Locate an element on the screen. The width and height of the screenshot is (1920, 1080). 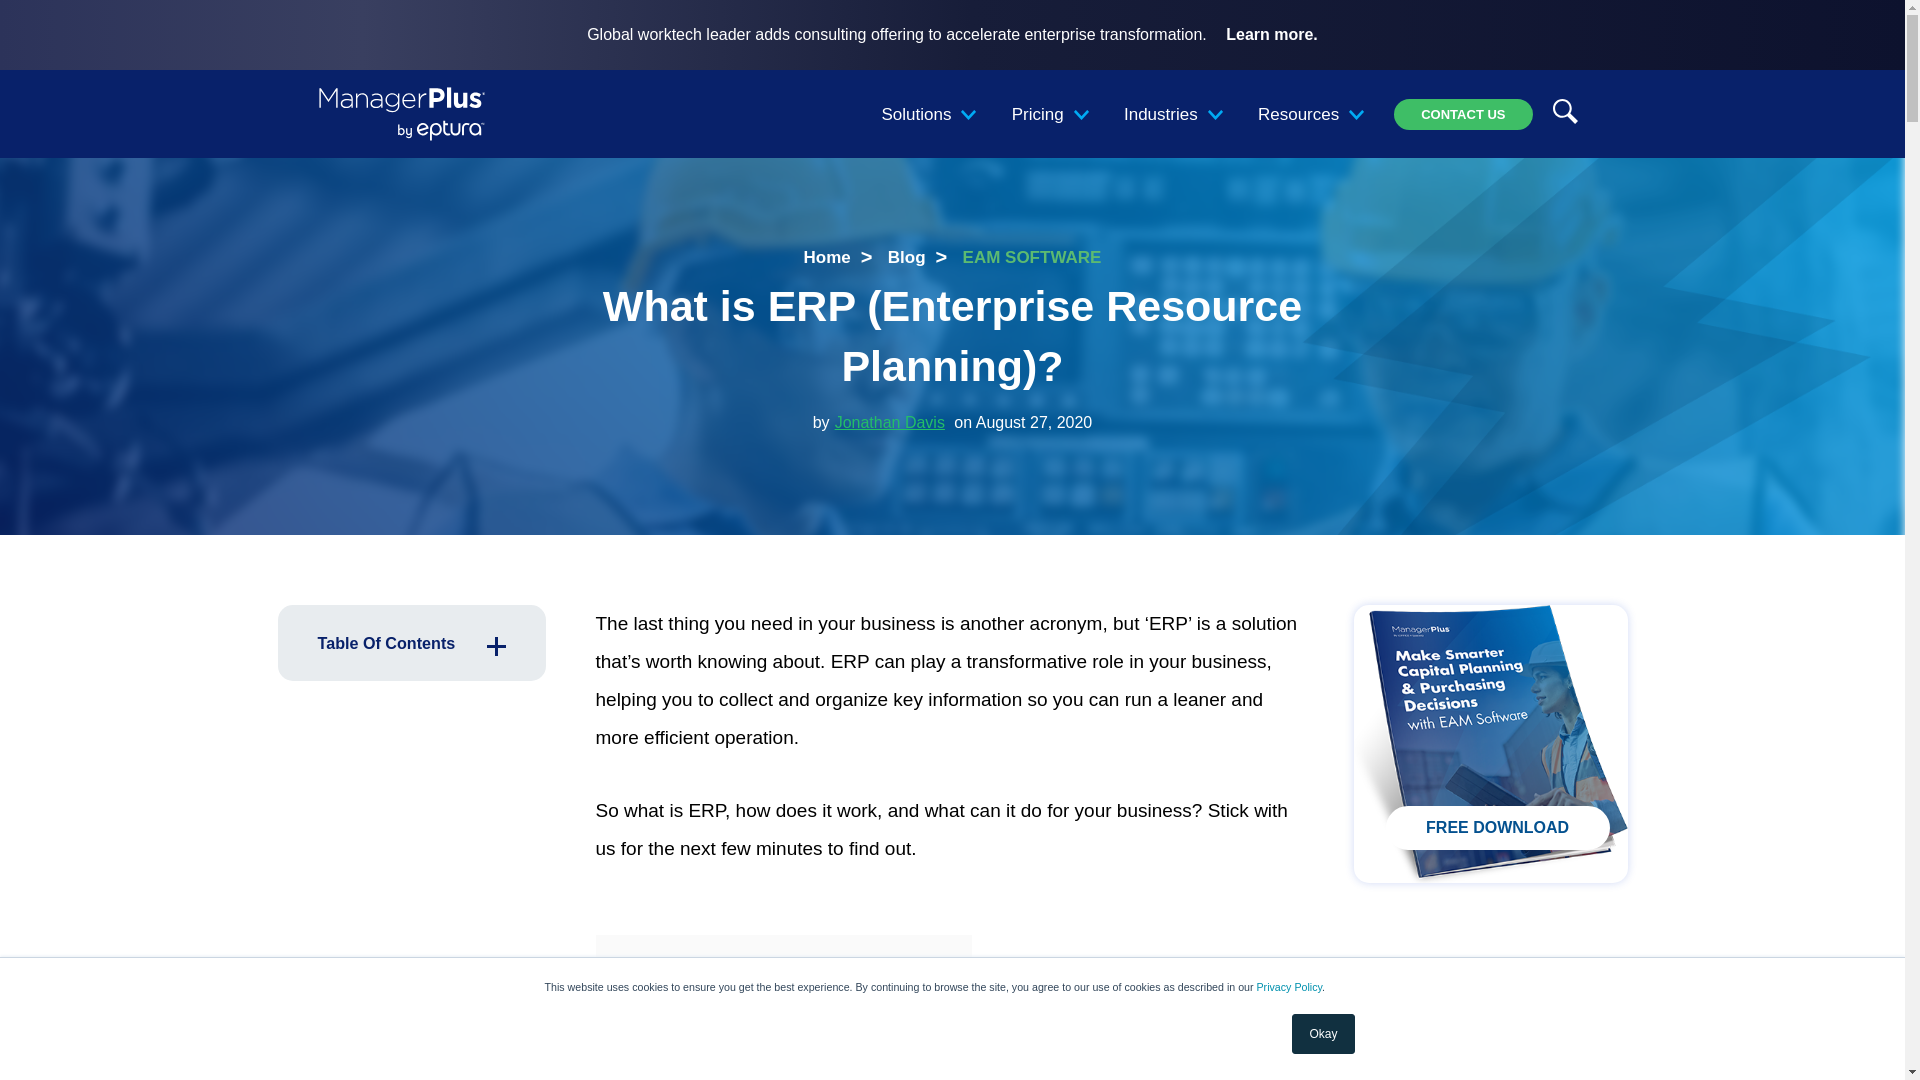
Privacy Policy is located at coordinates (1290, 986).